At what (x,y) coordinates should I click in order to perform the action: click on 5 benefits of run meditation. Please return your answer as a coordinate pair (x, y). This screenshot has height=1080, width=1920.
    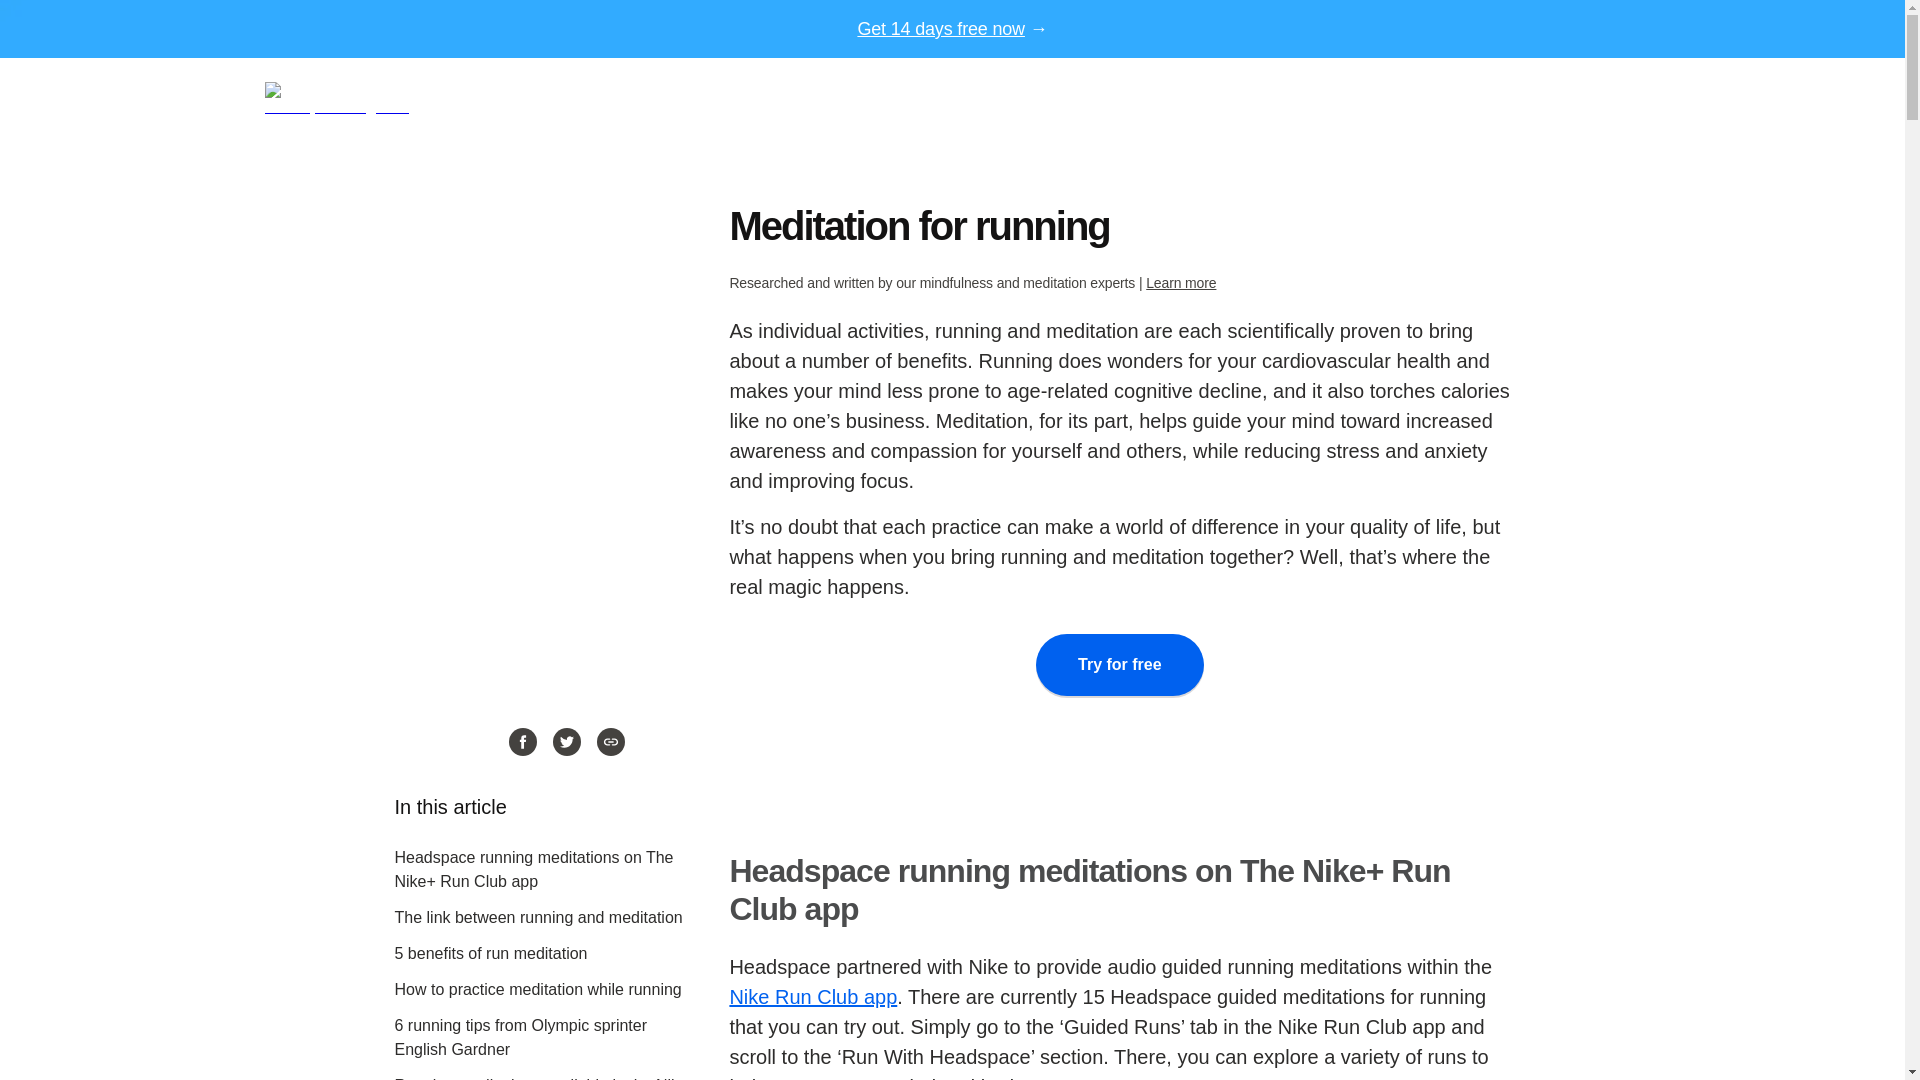
    Looking at the image, I should click on (490, 954).